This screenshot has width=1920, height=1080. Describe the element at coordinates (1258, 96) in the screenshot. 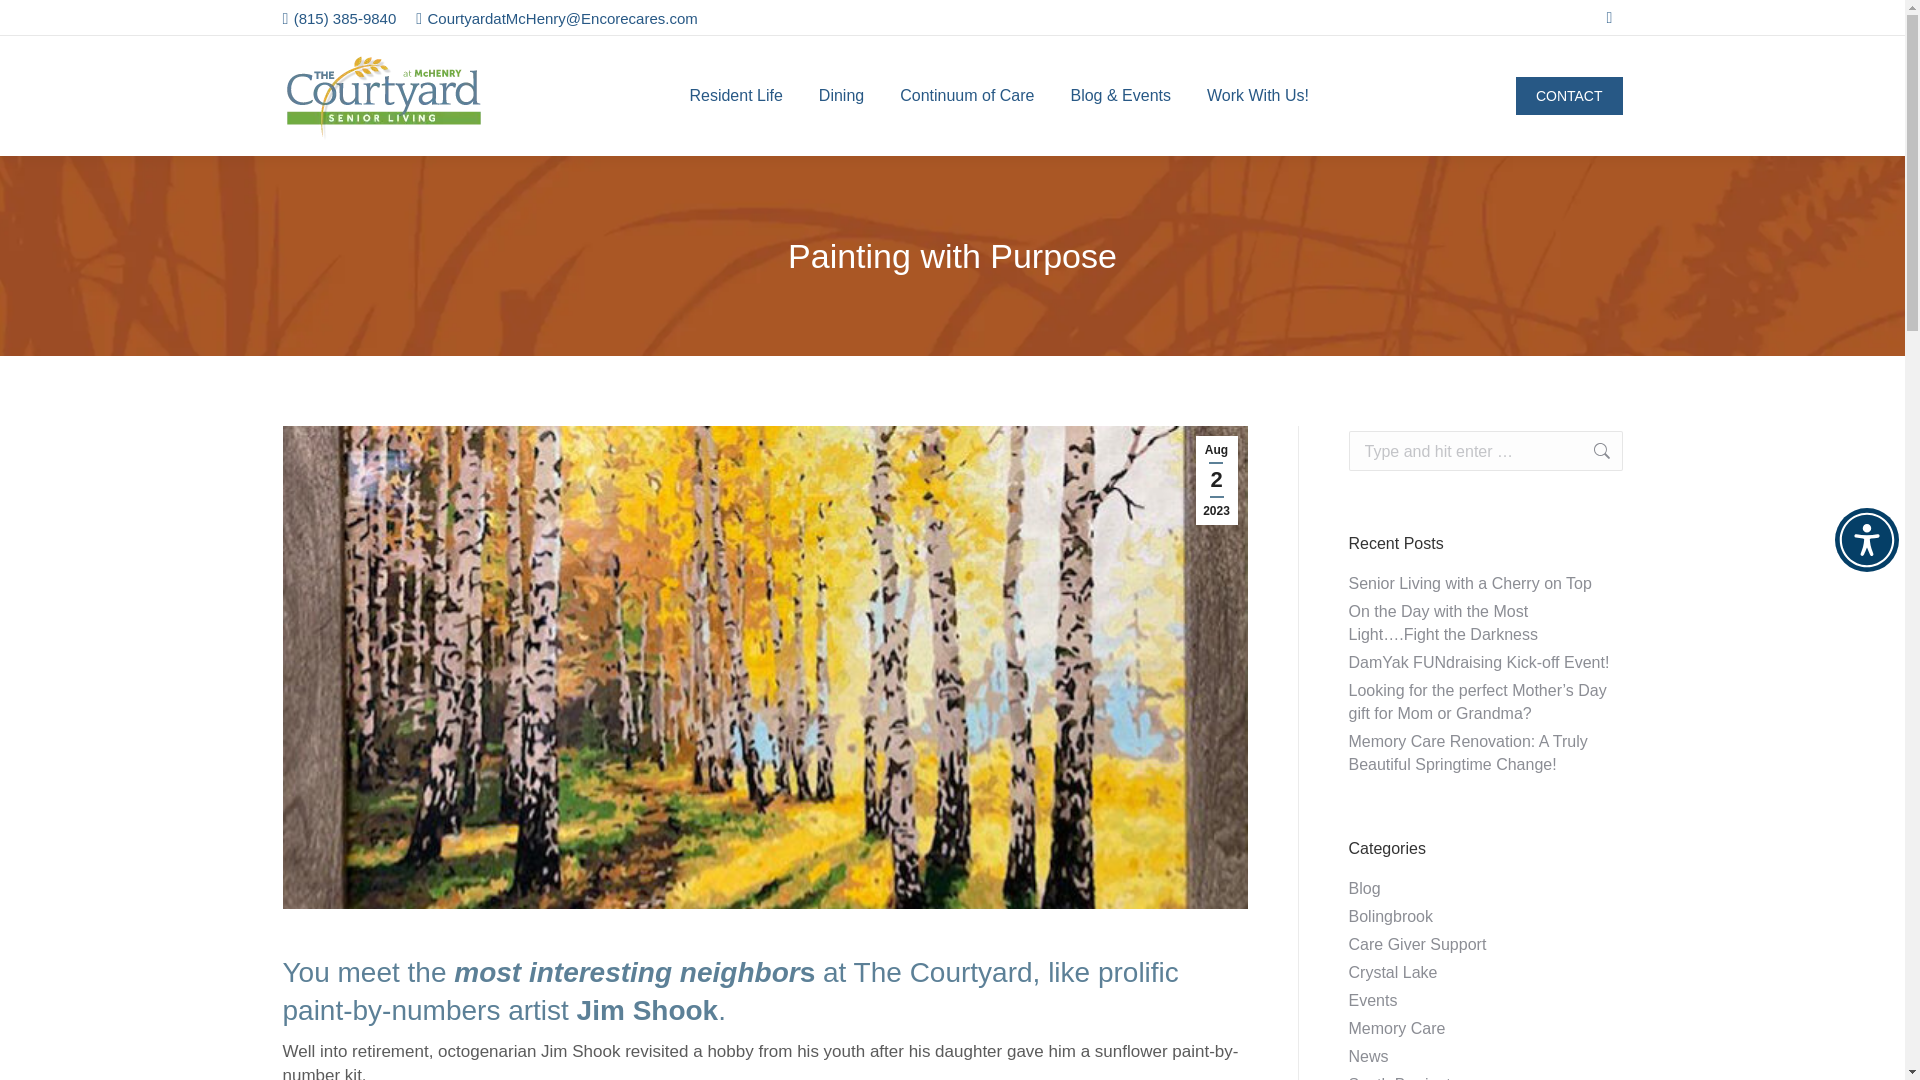

I see `Work With Us!` at that location.